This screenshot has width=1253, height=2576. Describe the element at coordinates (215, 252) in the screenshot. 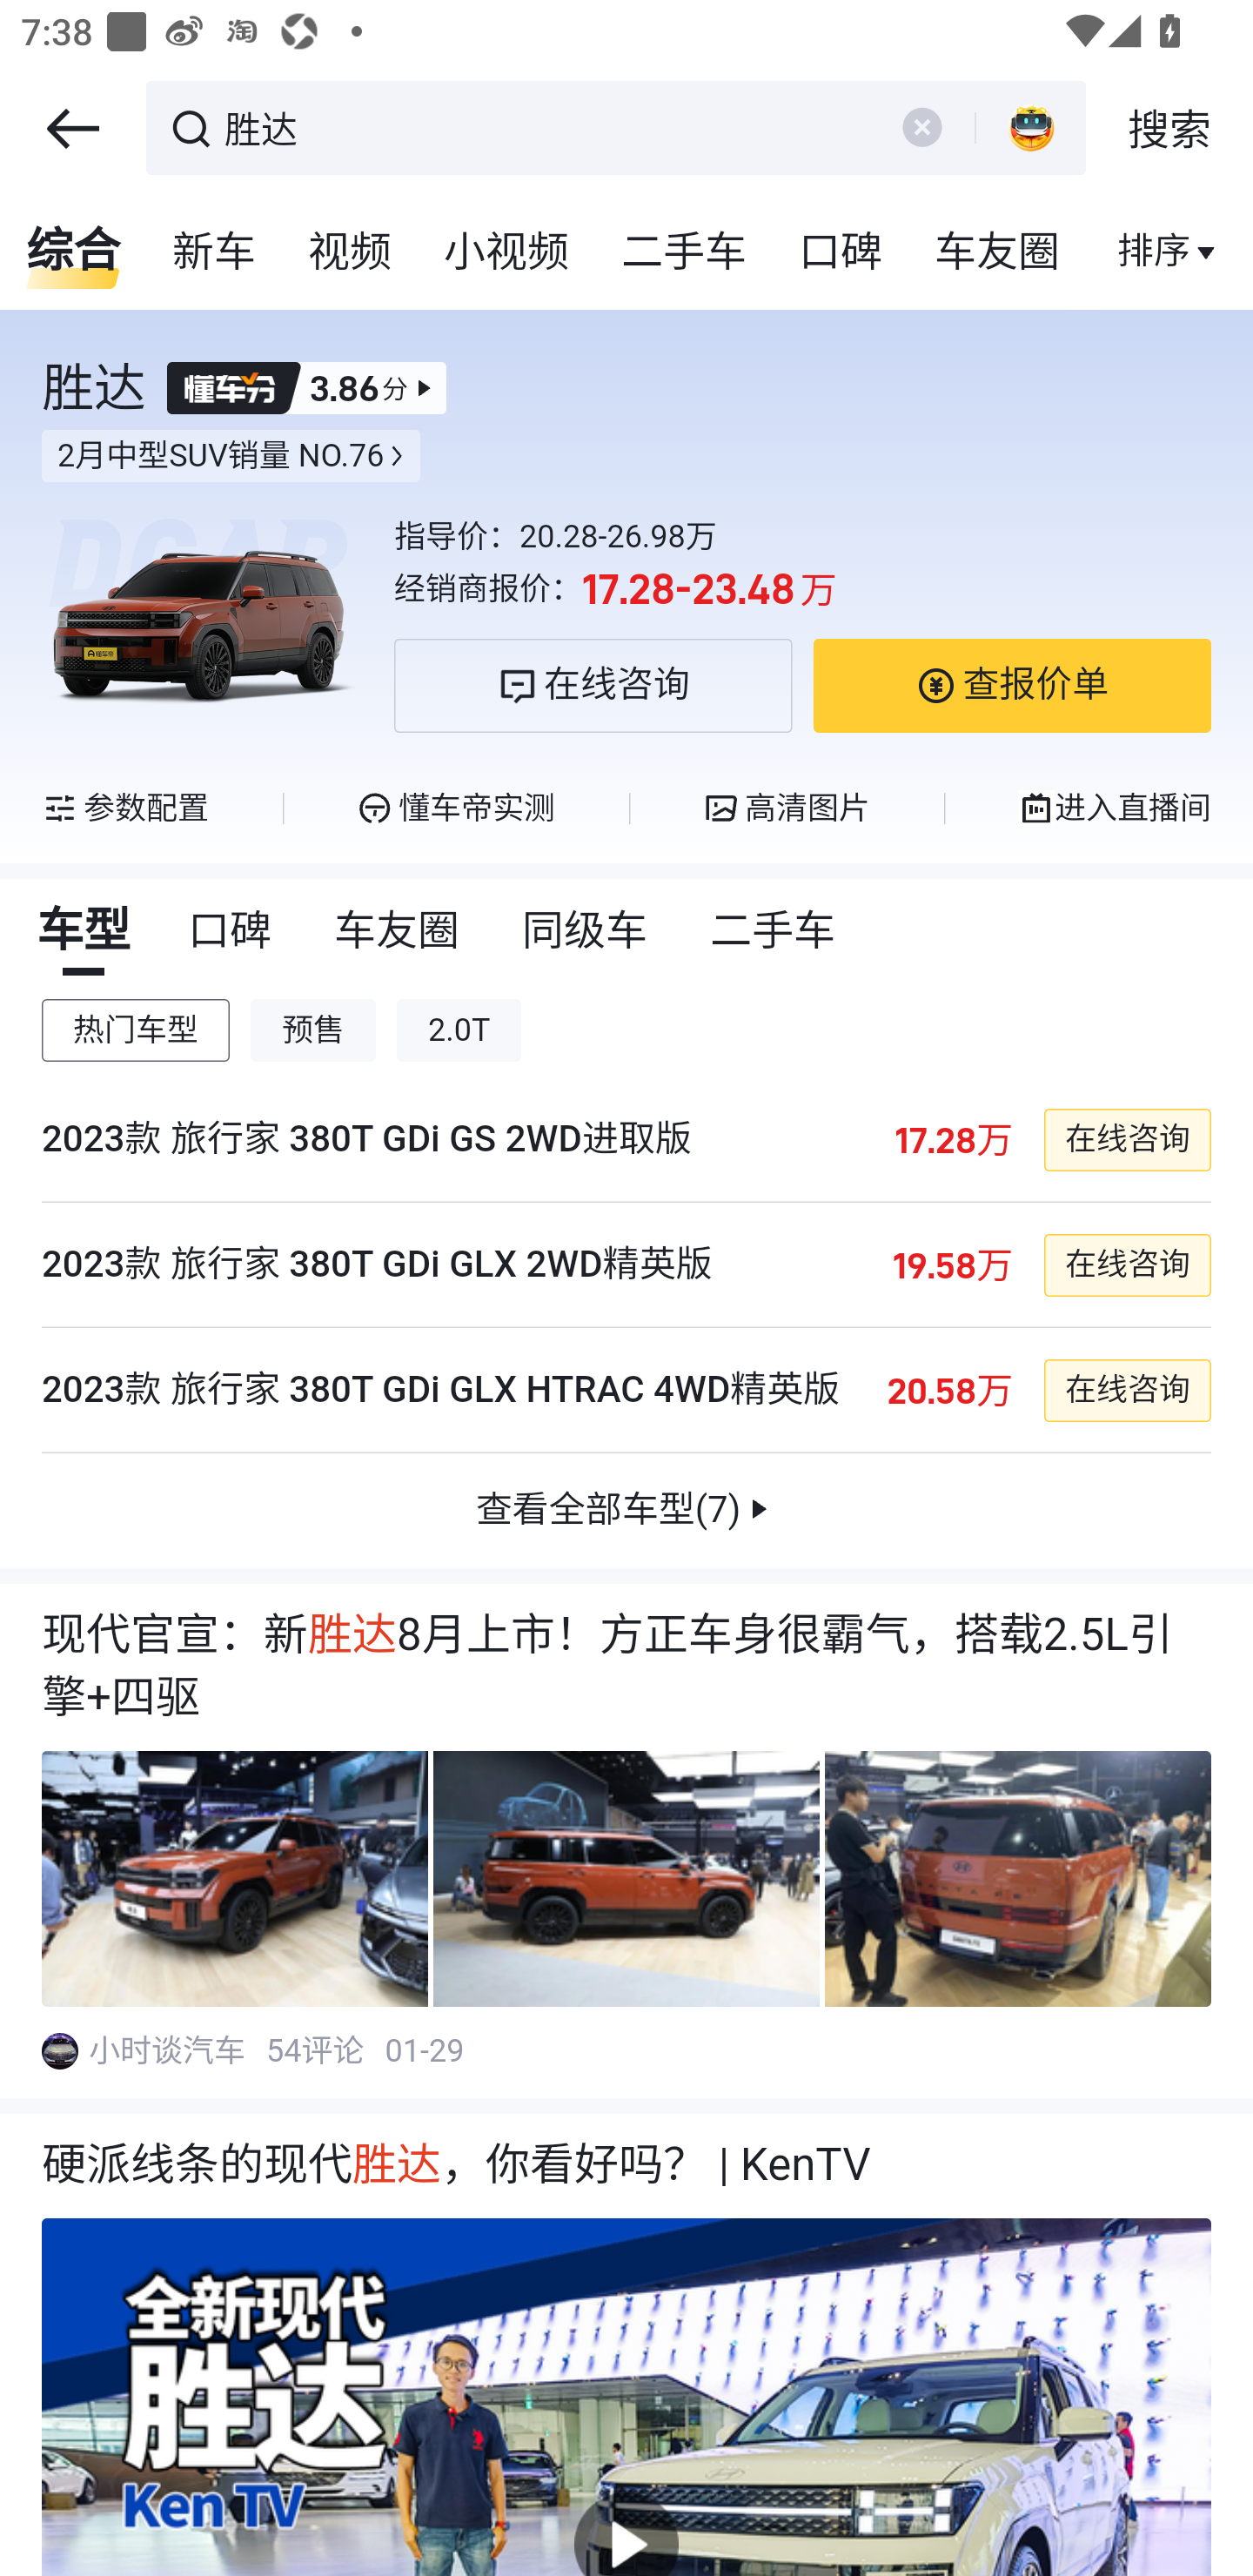

I see `新车` at that location.